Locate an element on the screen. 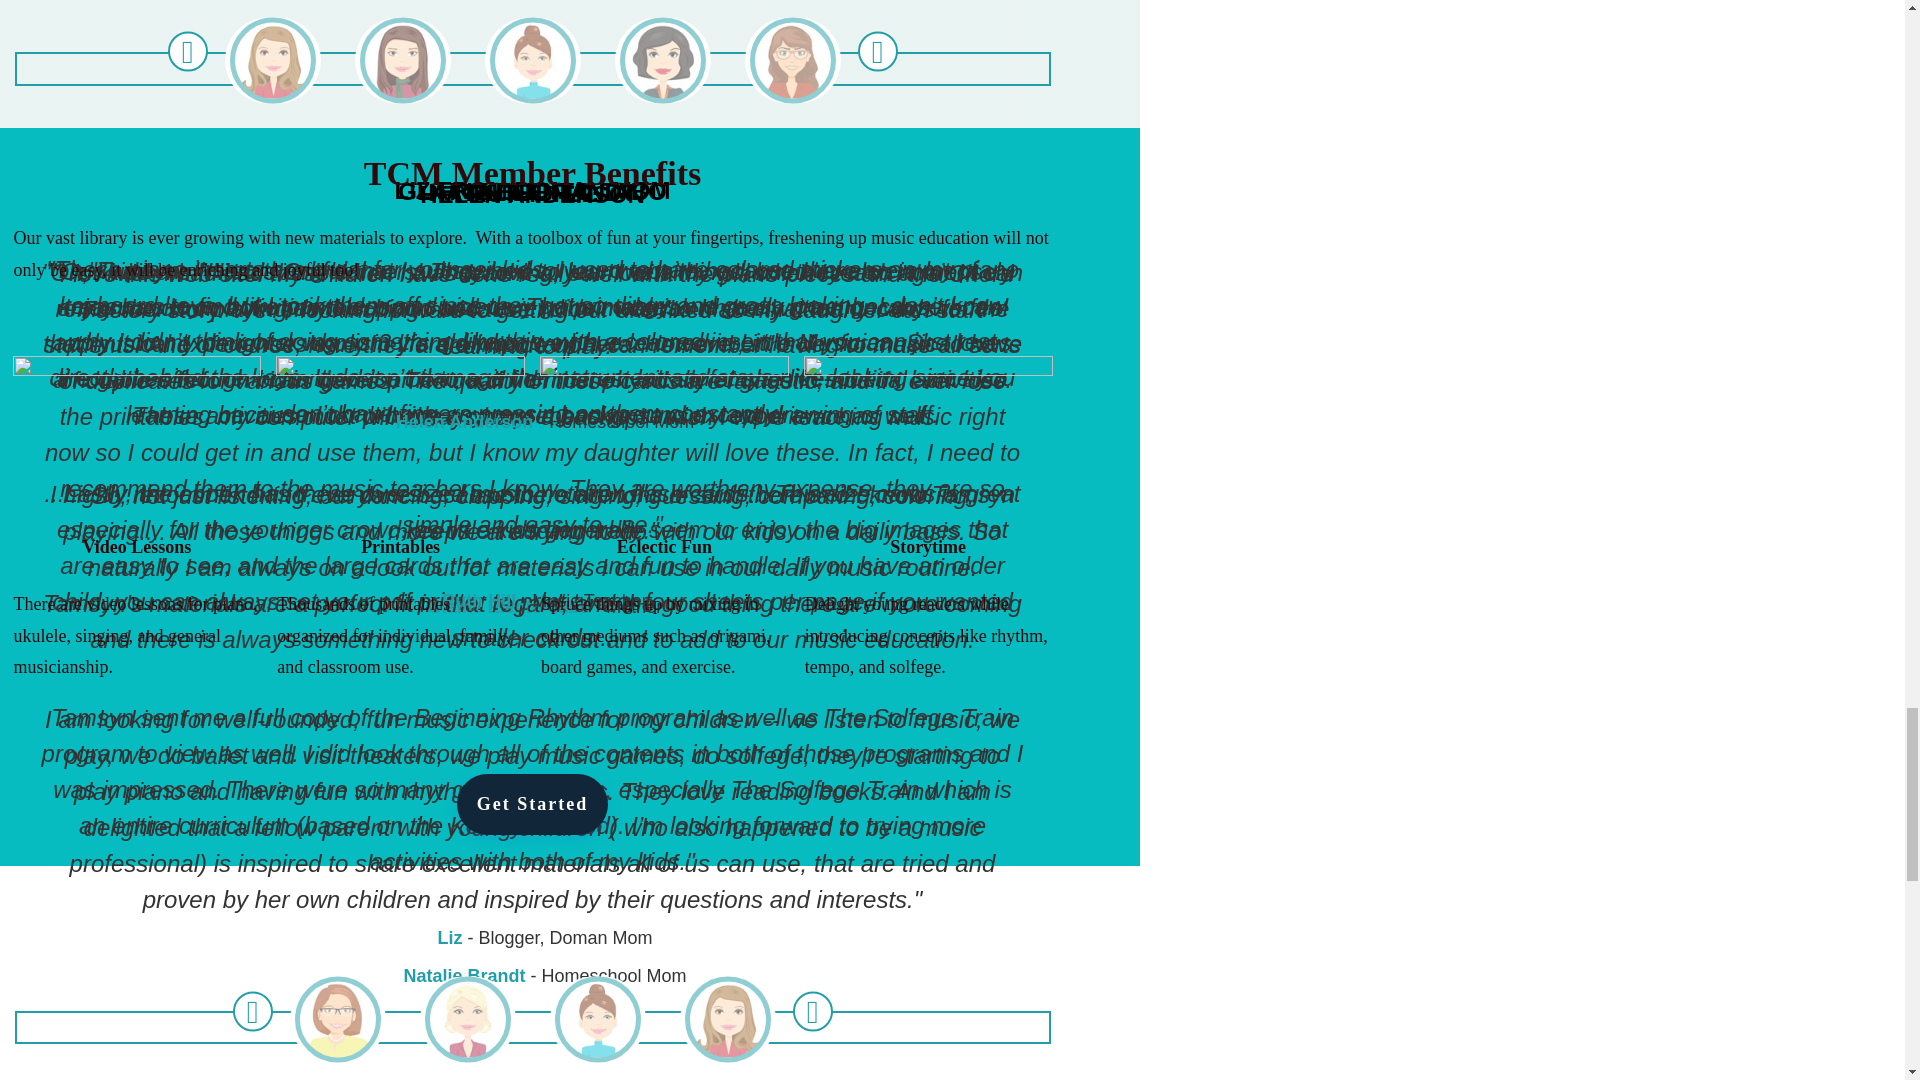 This screenshot has height=1080, width=1920. Get Started is located at coordinates (532, 804).